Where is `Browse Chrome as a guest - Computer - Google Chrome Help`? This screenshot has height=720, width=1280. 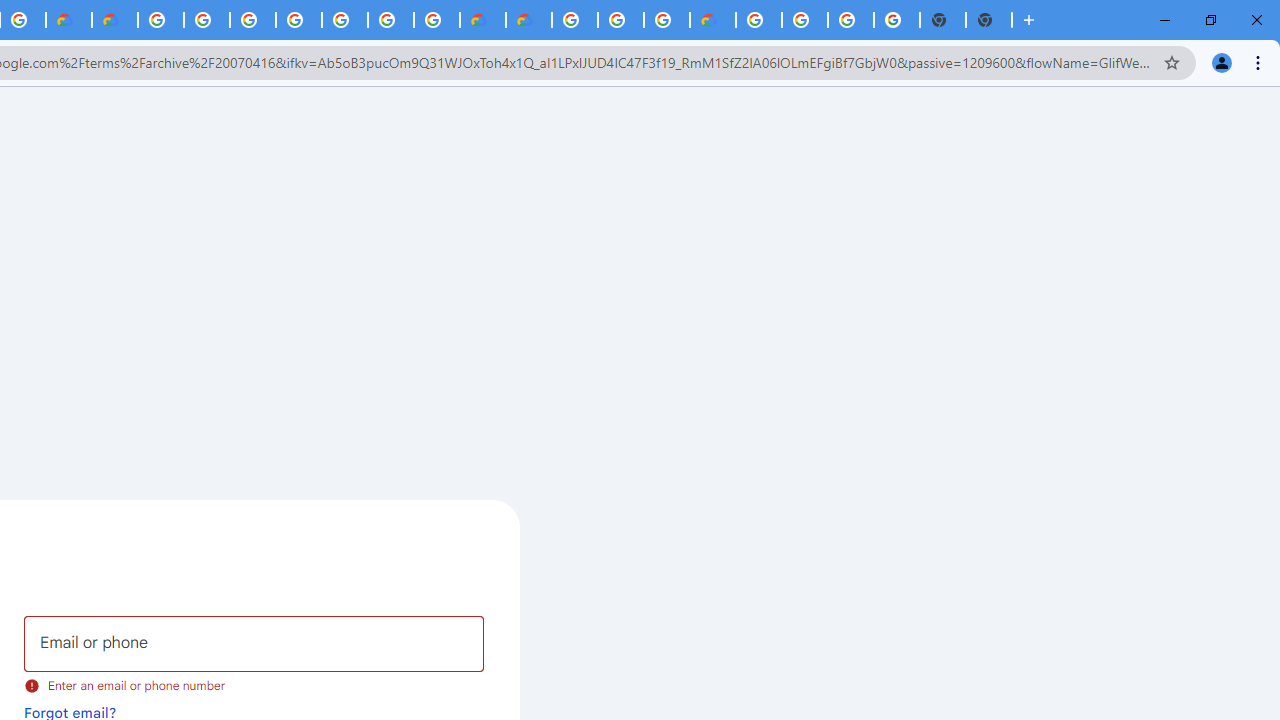
Browse Chrome as a guest - Computer - Google Chrome Help is located at coordinates (666, 20).